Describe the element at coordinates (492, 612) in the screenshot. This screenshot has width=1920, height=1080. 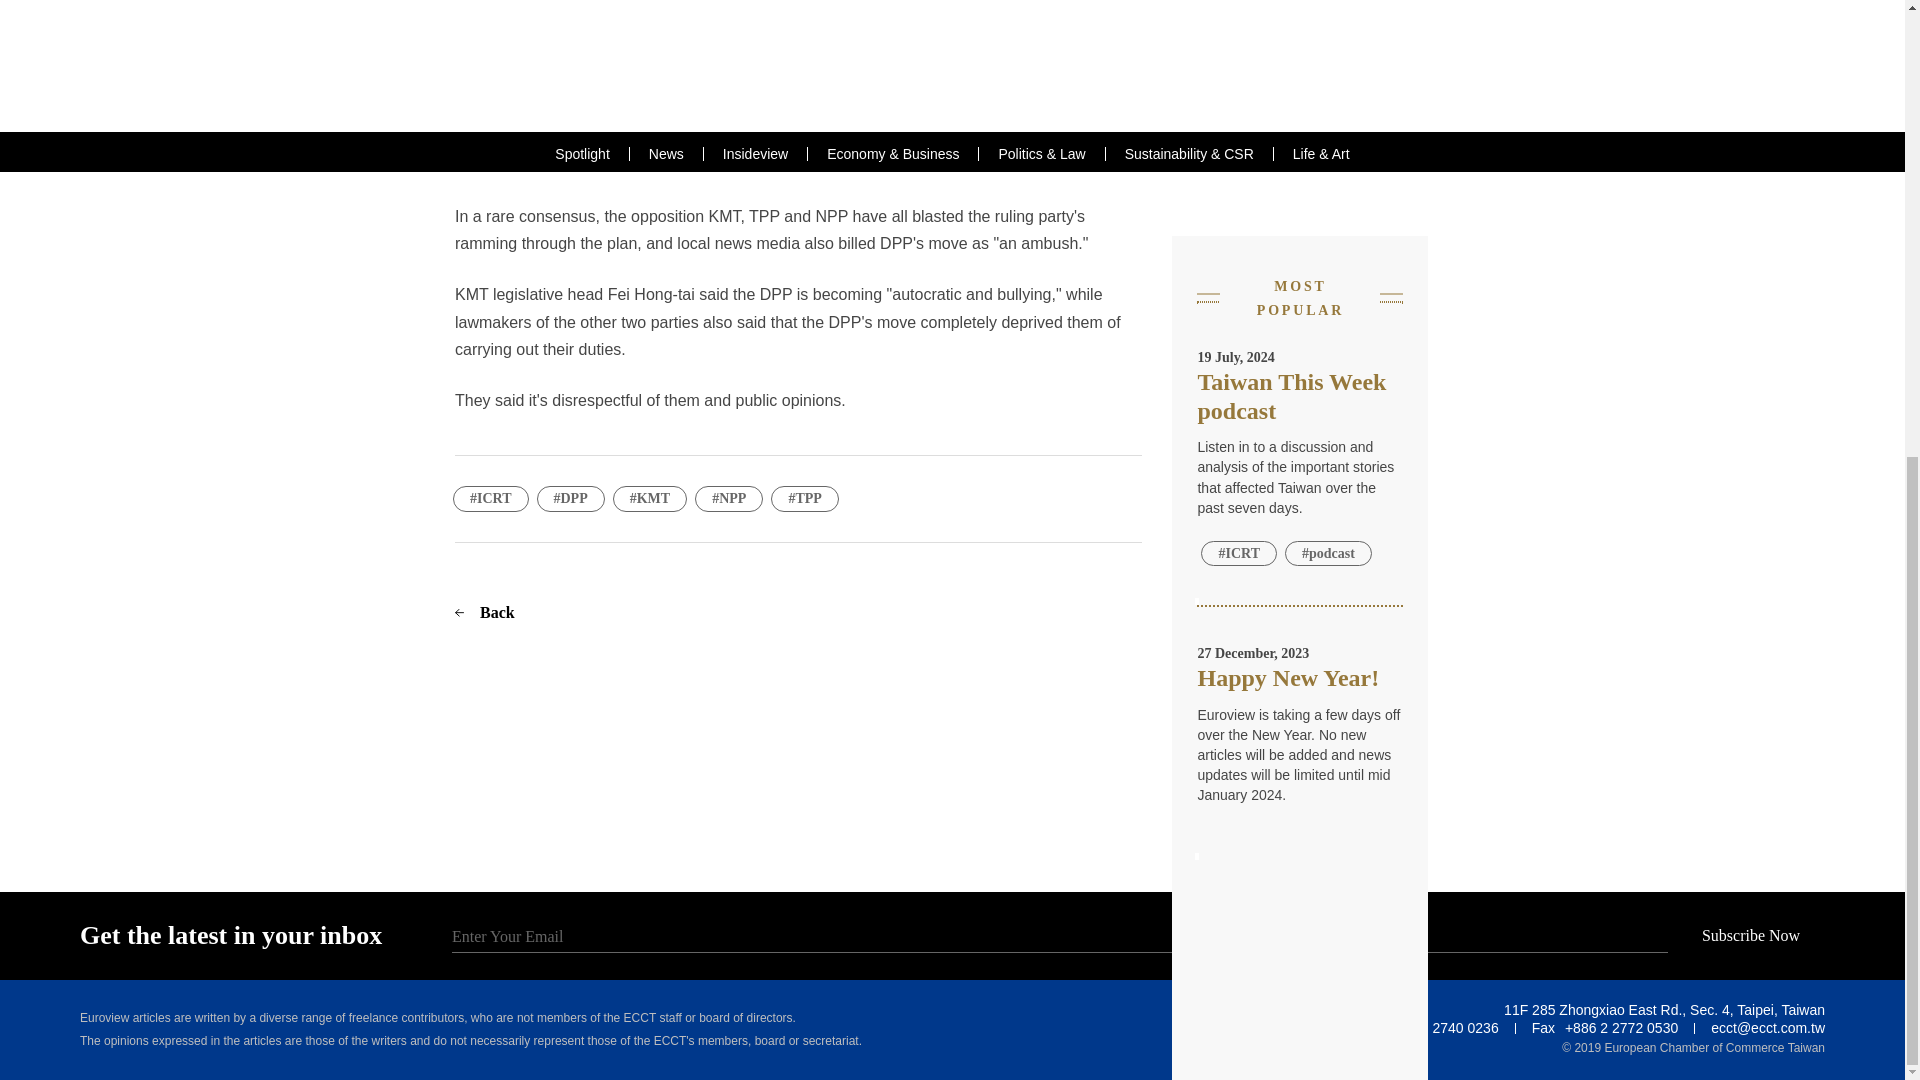
I see `Back` at that location.